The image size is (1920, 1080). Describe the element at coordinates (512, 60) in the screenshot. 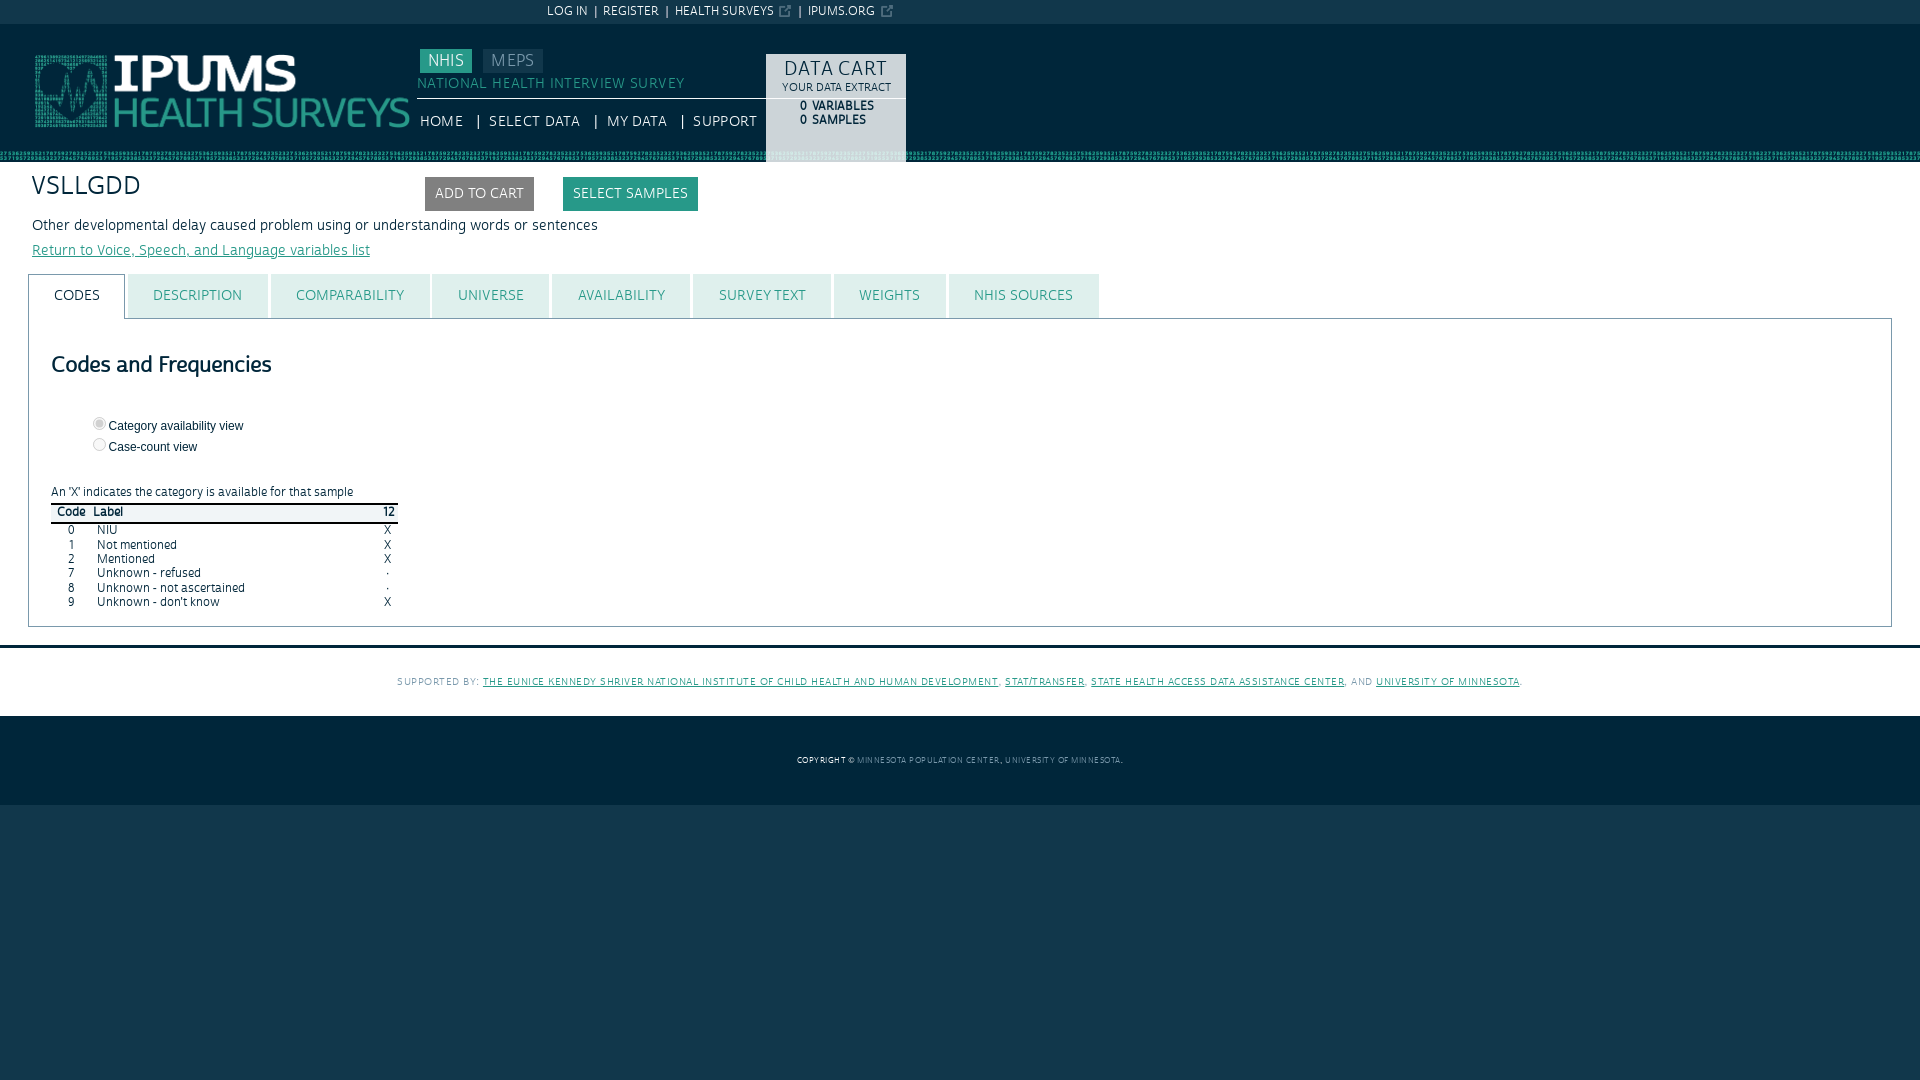

I see `MEPS` at that location.